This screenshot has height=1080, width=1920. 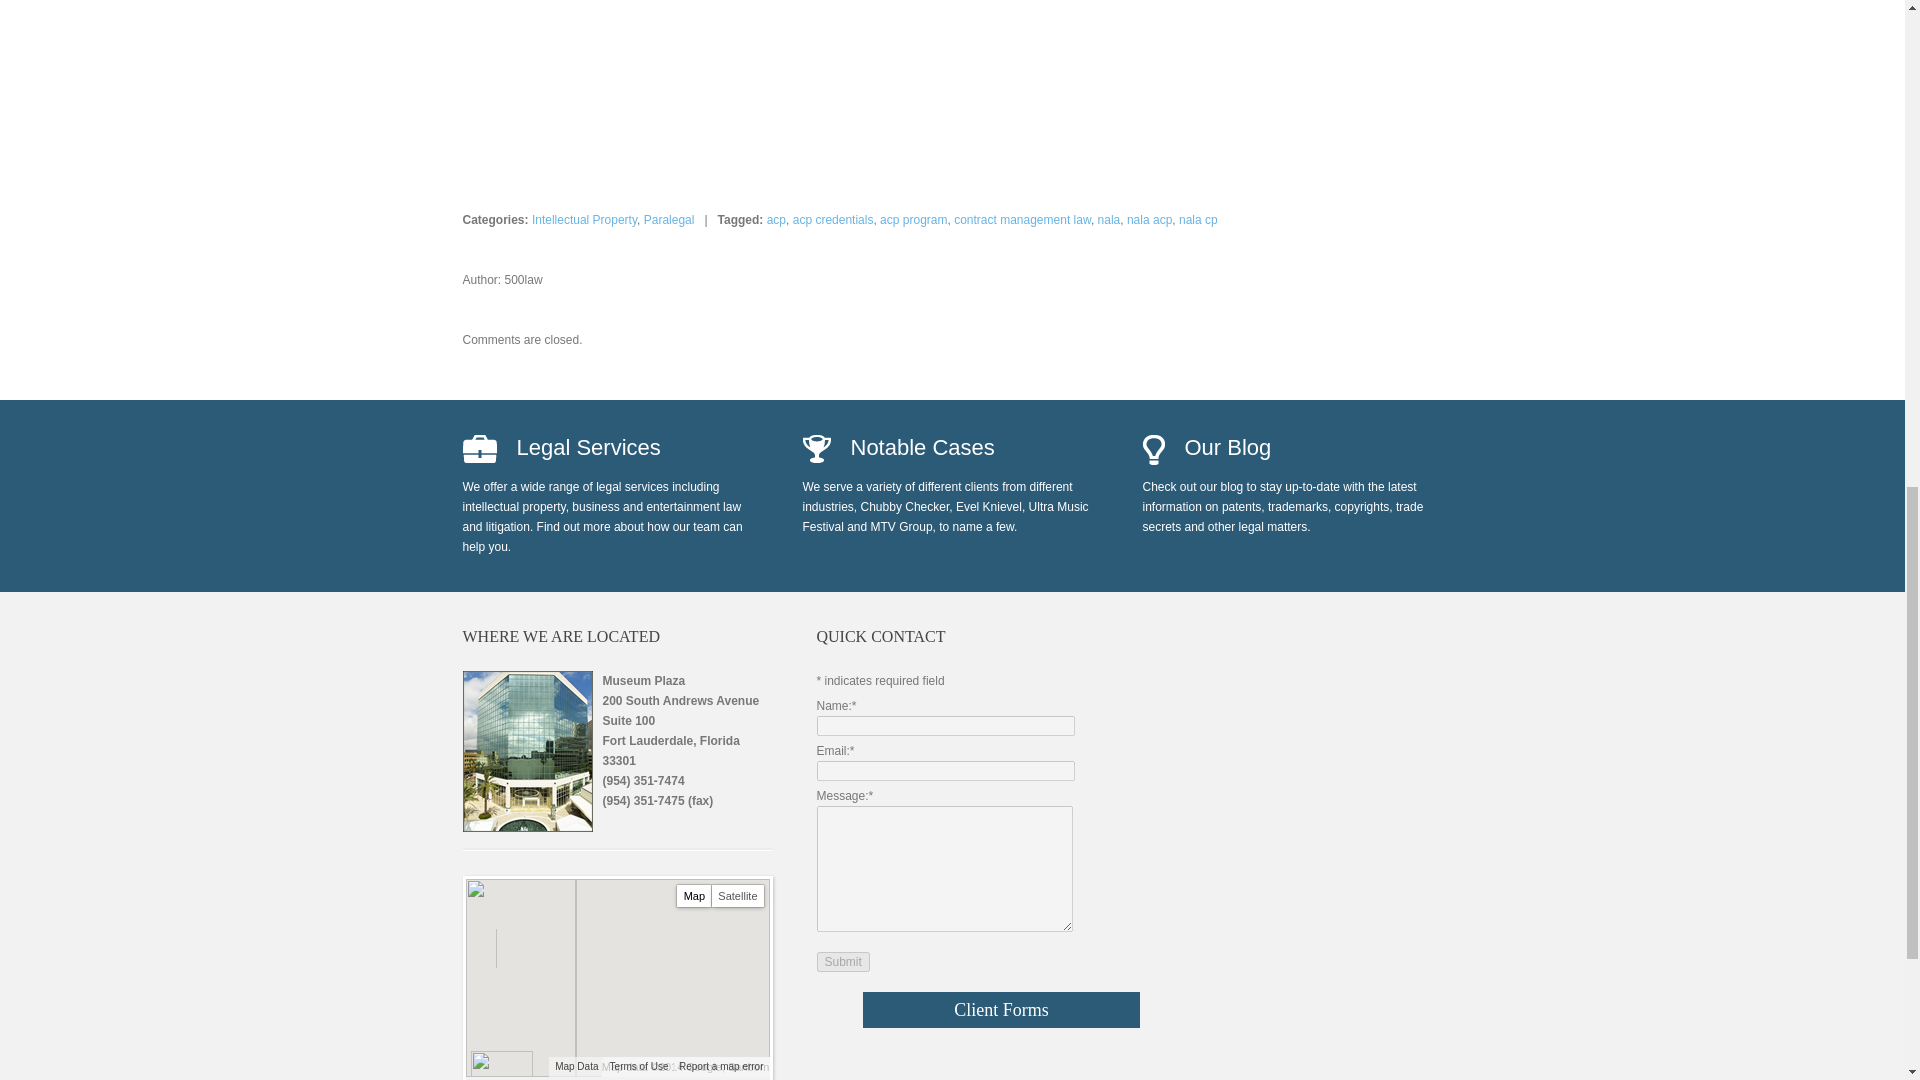 What do you see at coordinates (500, 1063) in the screenshot?
I see `Click to see this area on Google Maps` at bounding box center [500, 1063].